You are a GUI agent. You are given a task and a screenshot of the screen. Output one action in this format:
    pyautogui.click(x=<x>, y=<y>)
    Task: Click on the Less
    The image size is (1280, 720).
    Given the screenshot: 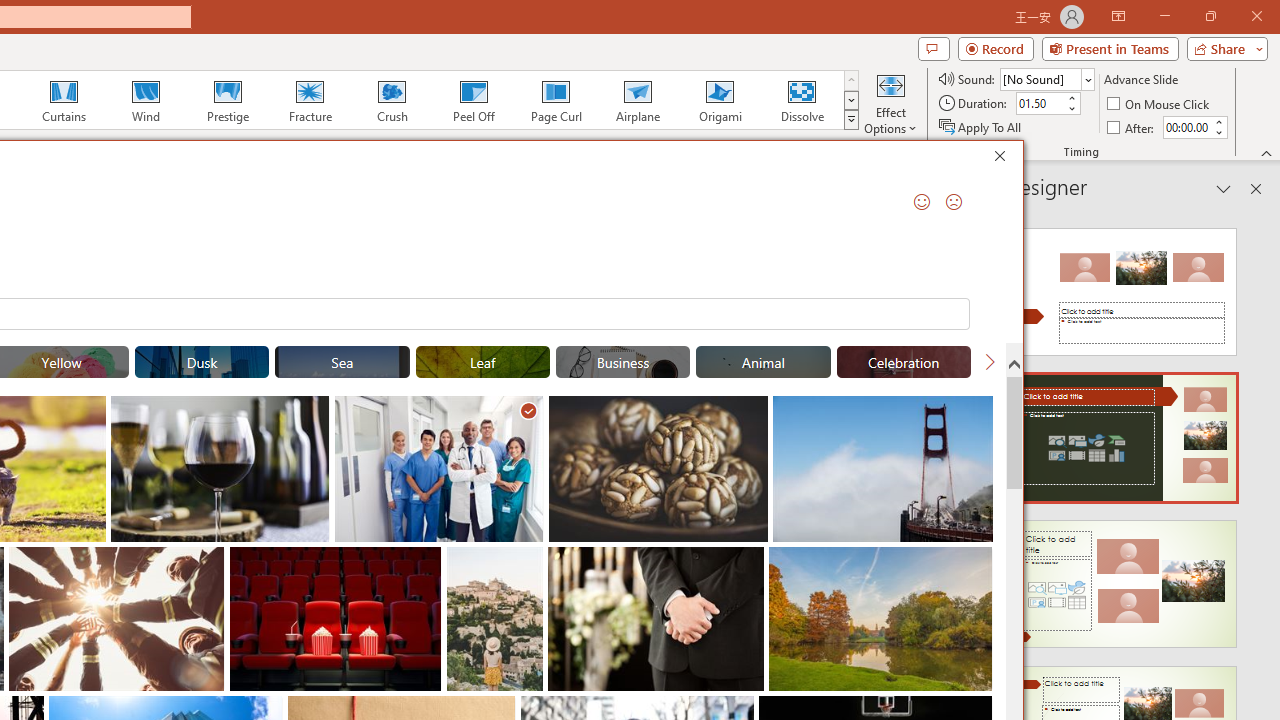 What is the action you would take?
    pyautogui.click(x=1218, y=132)
    